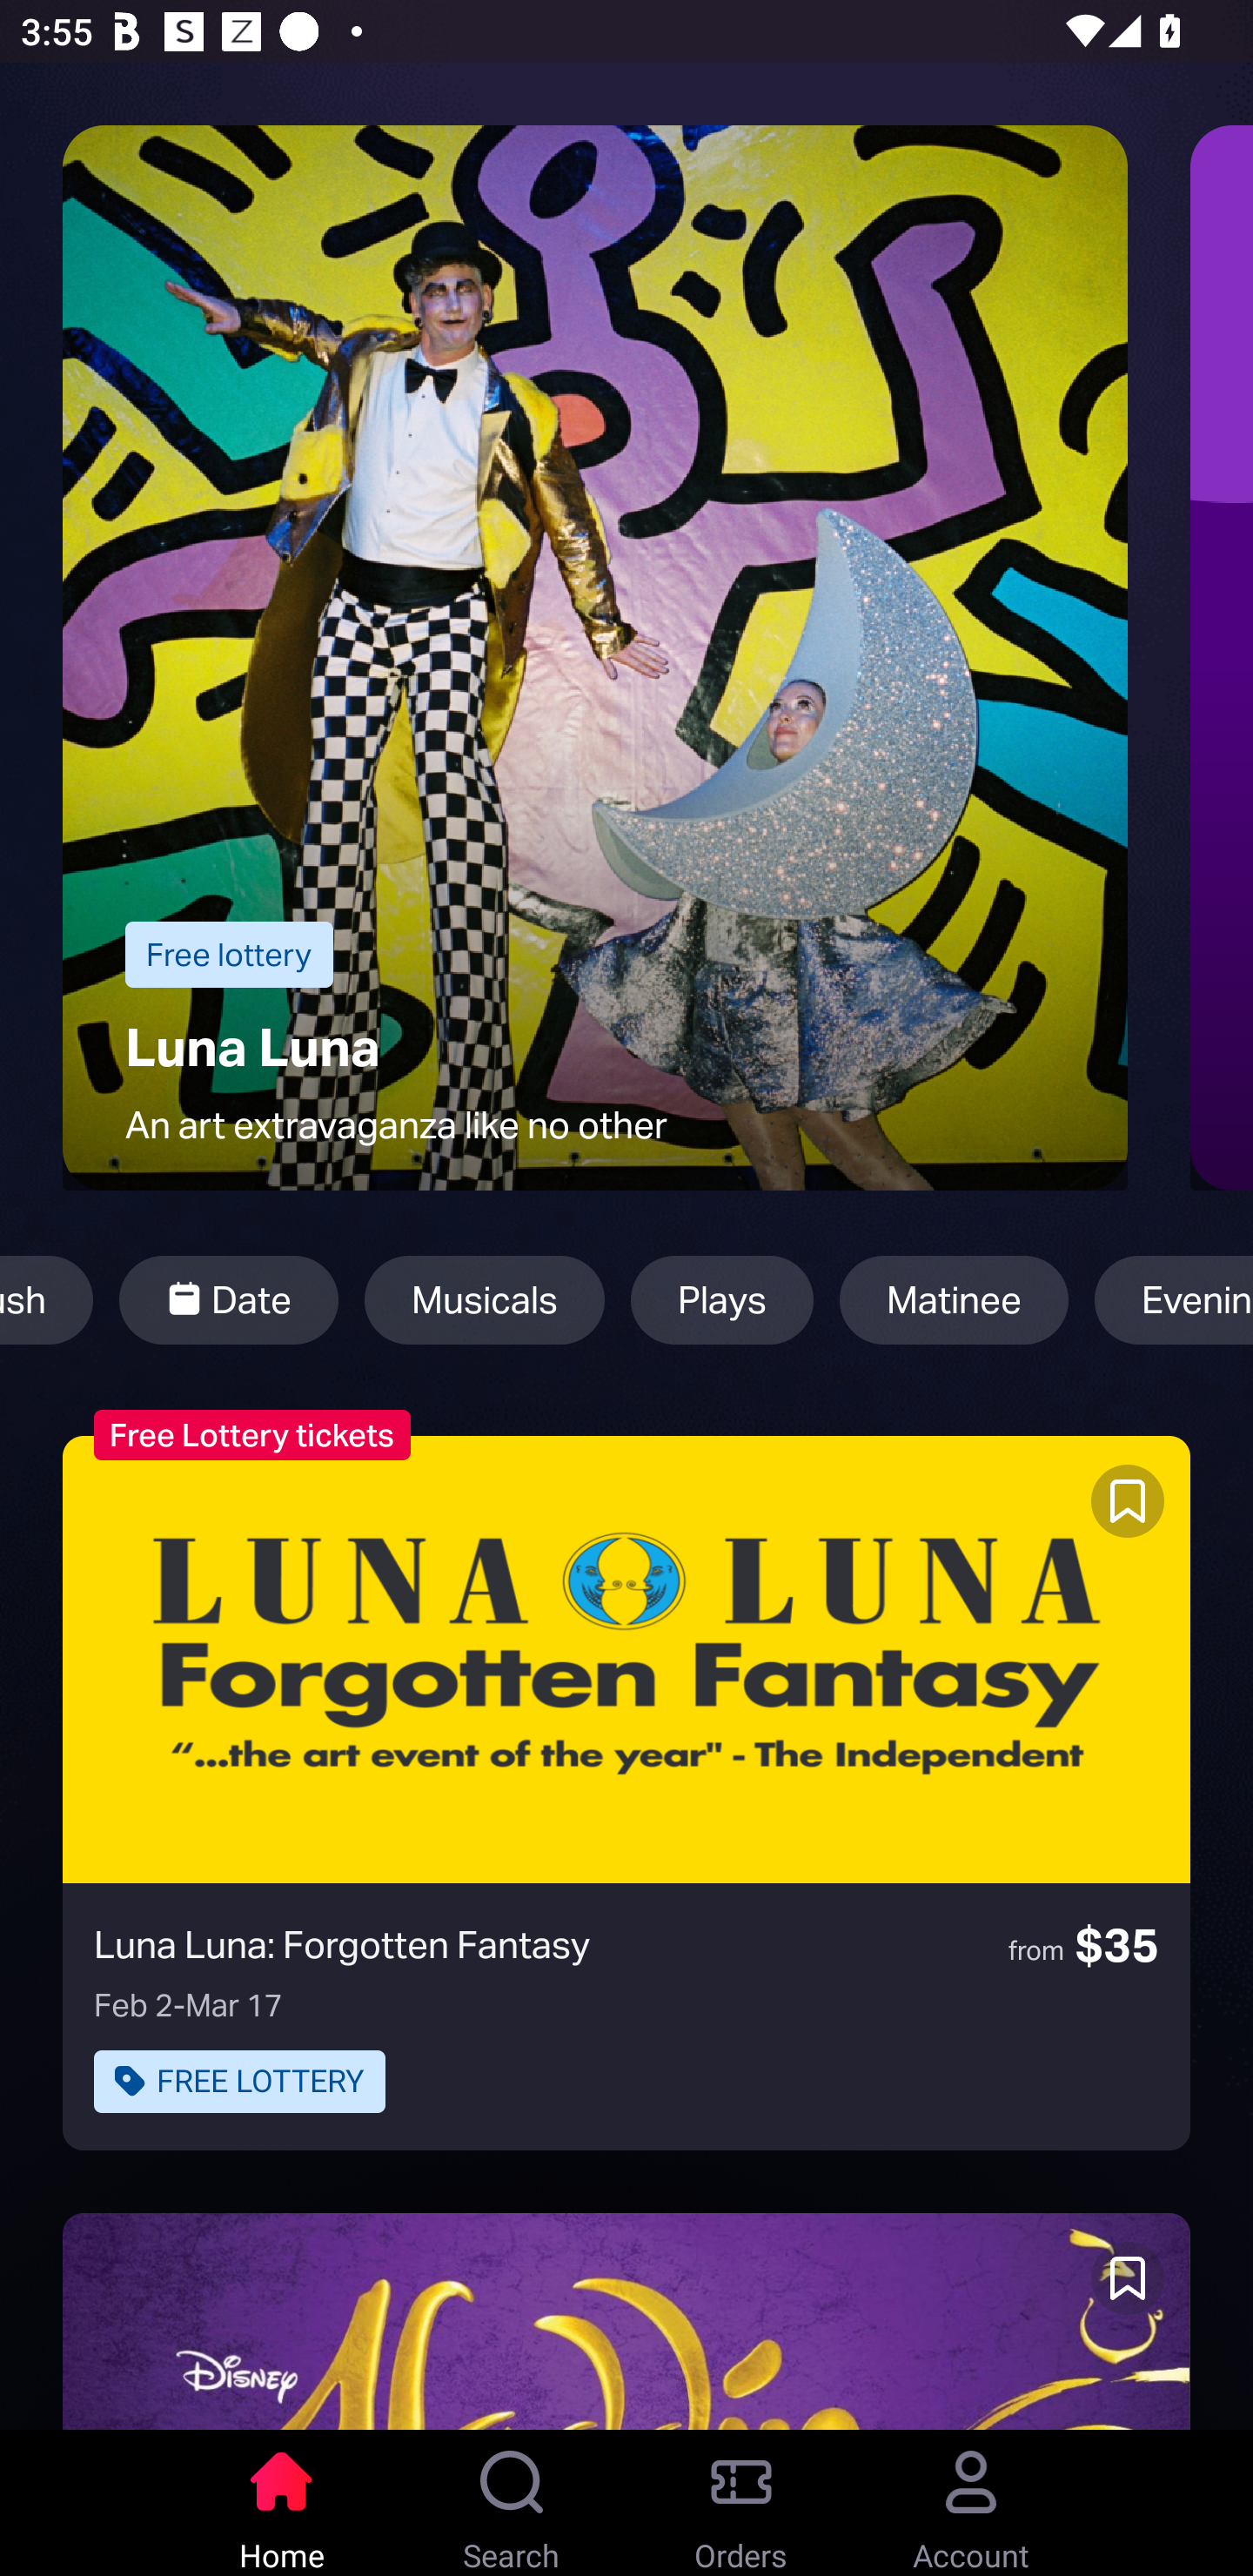 The height and width of the screenshot is (2576, 1253). Describe the element at coordinates (512, 2503) in the screenshot. I see `Search` at that location.